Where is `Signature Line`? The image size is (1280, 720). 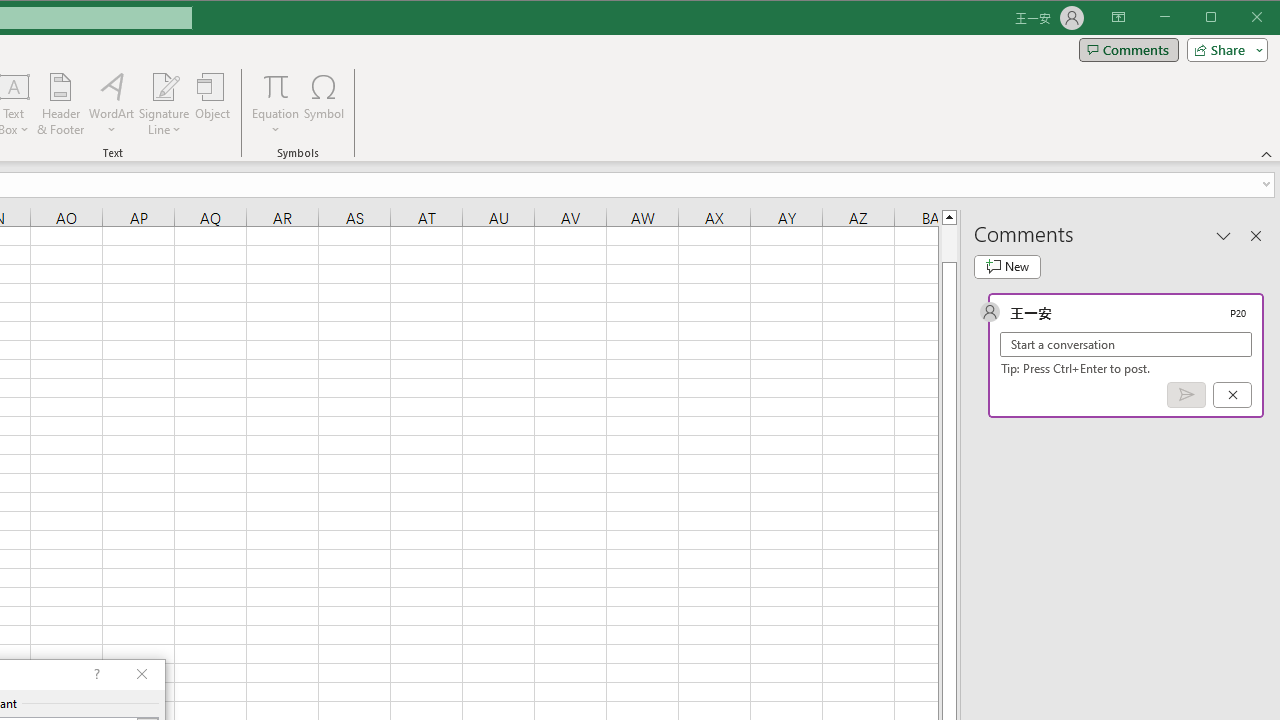
Signature Line is located at coordinates (164, 104).